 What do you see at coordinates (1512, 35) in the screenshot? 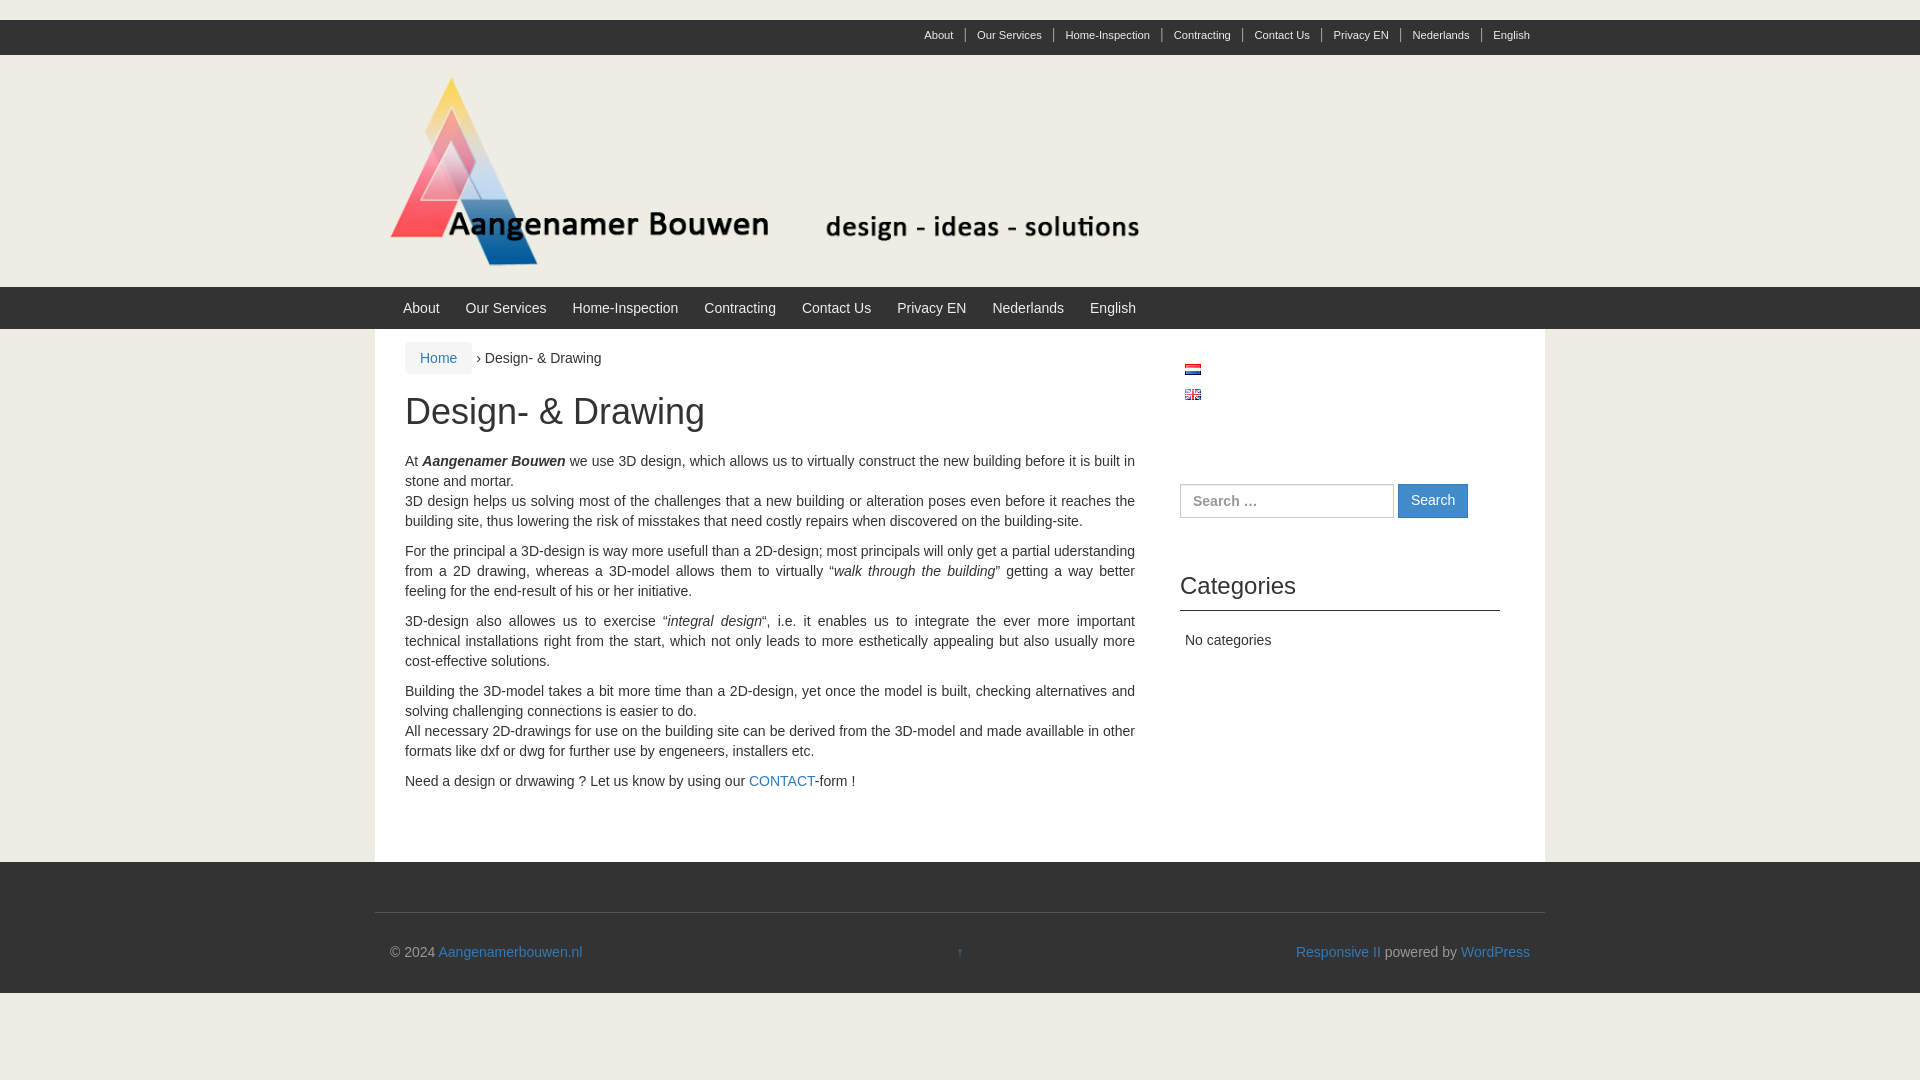
I see `English` at bounding box center [1512, 35].